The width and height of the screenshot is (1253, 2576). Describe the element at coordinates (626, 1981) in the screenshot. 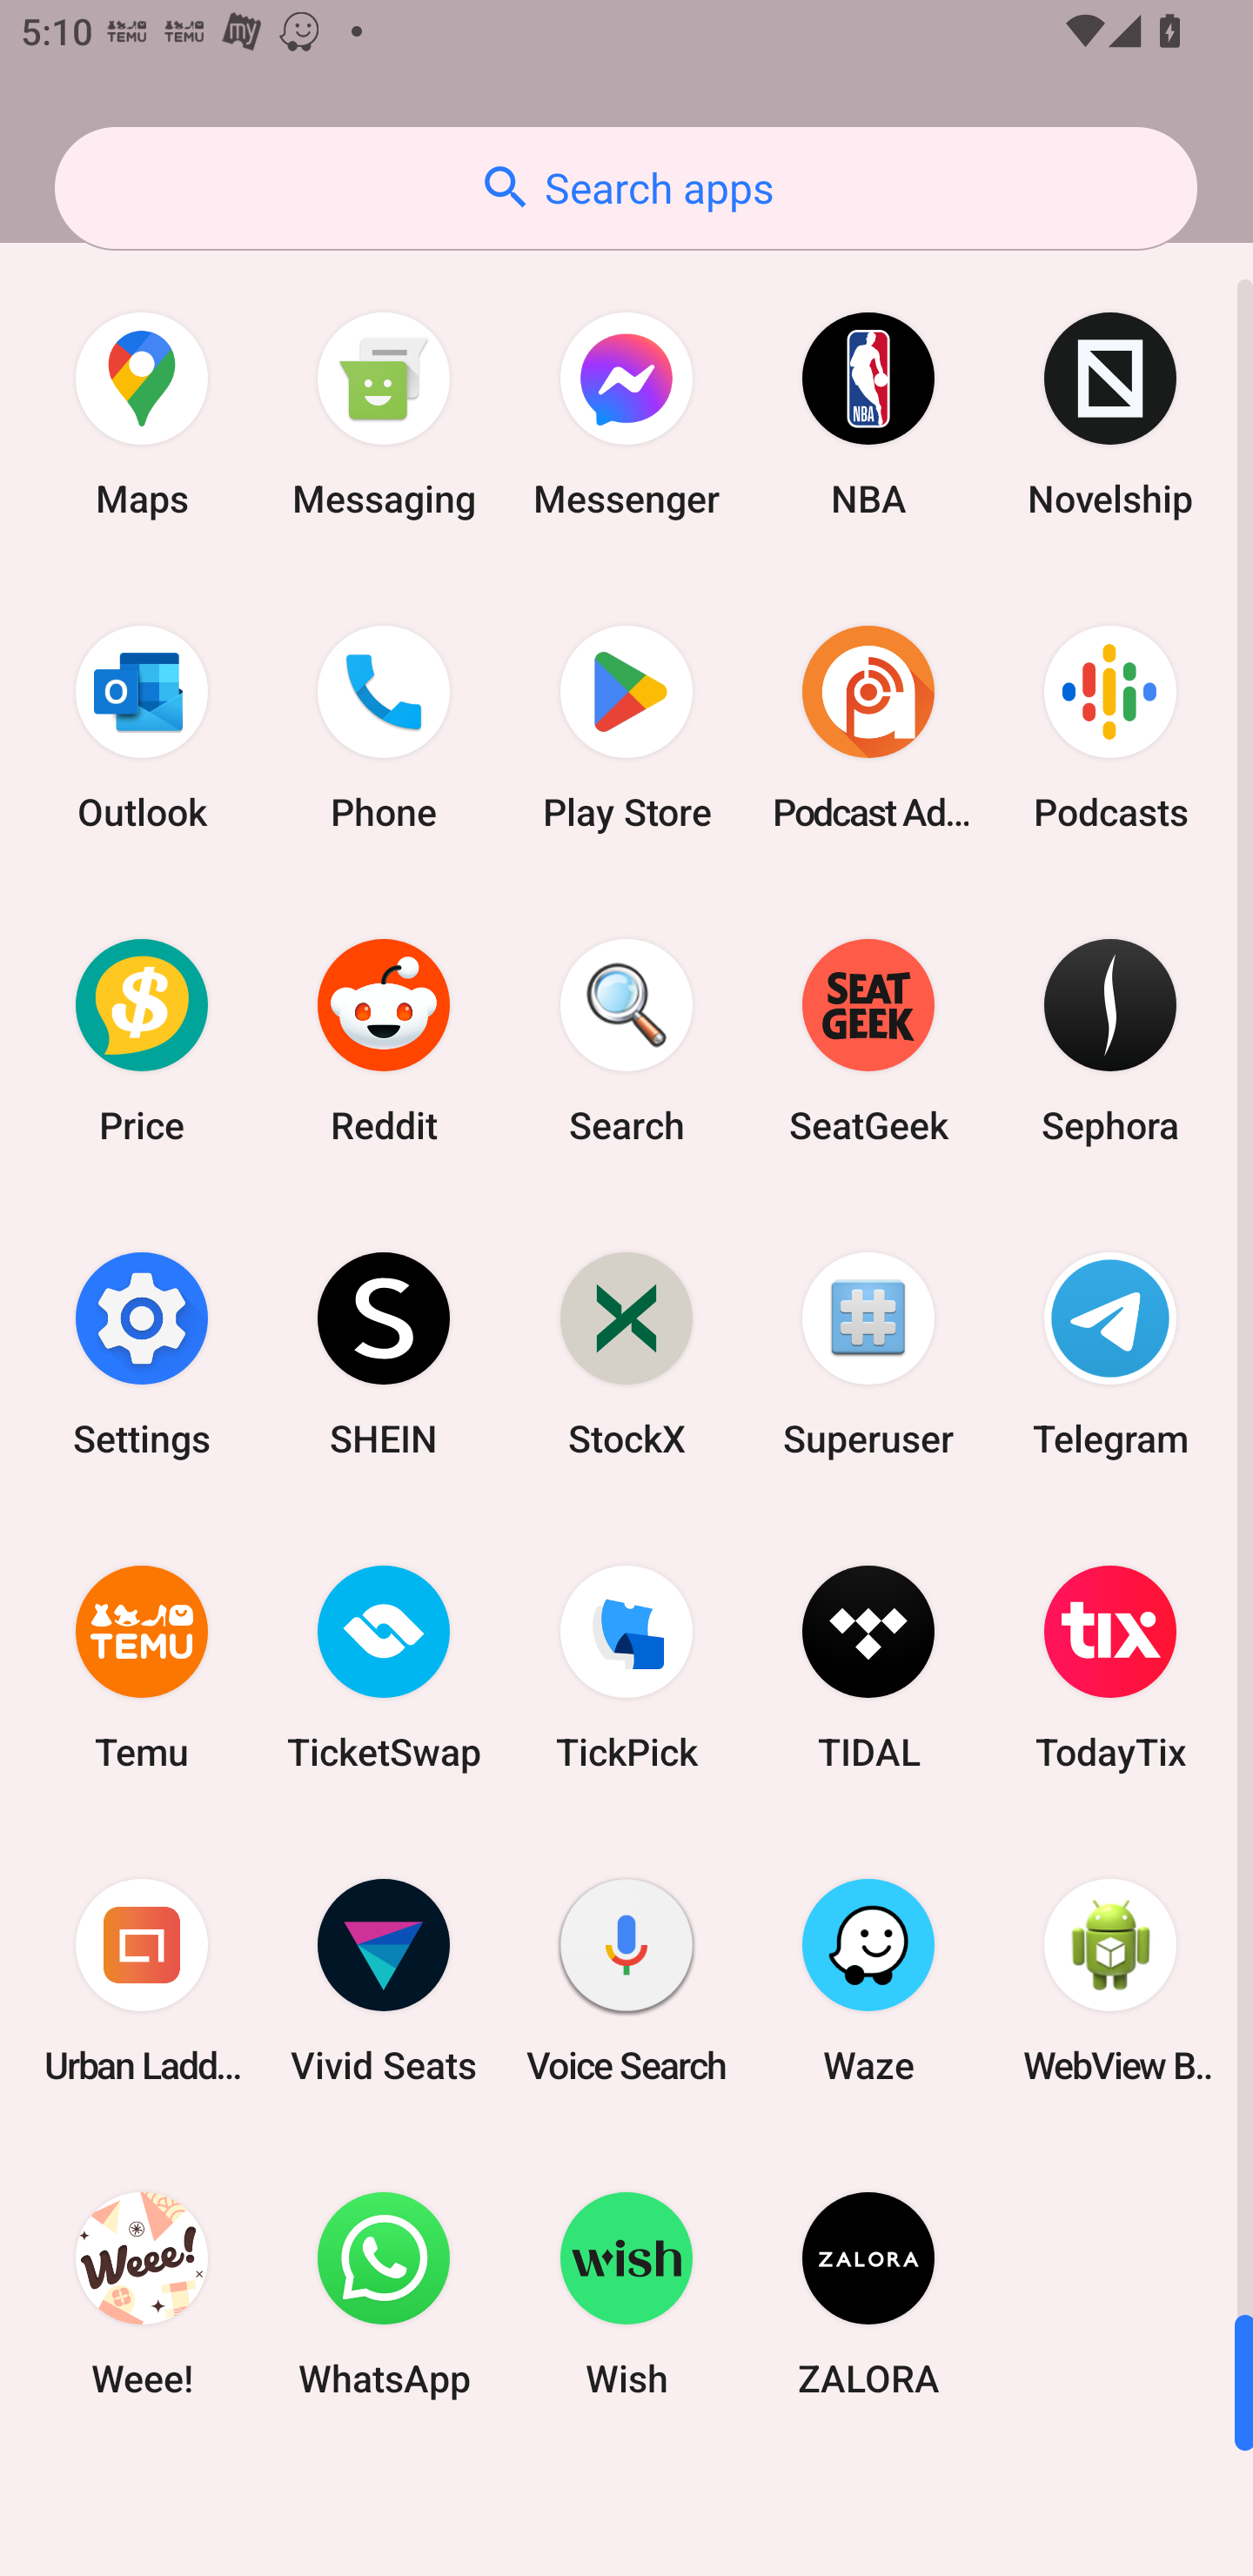

I see `Voice Search` at that location.